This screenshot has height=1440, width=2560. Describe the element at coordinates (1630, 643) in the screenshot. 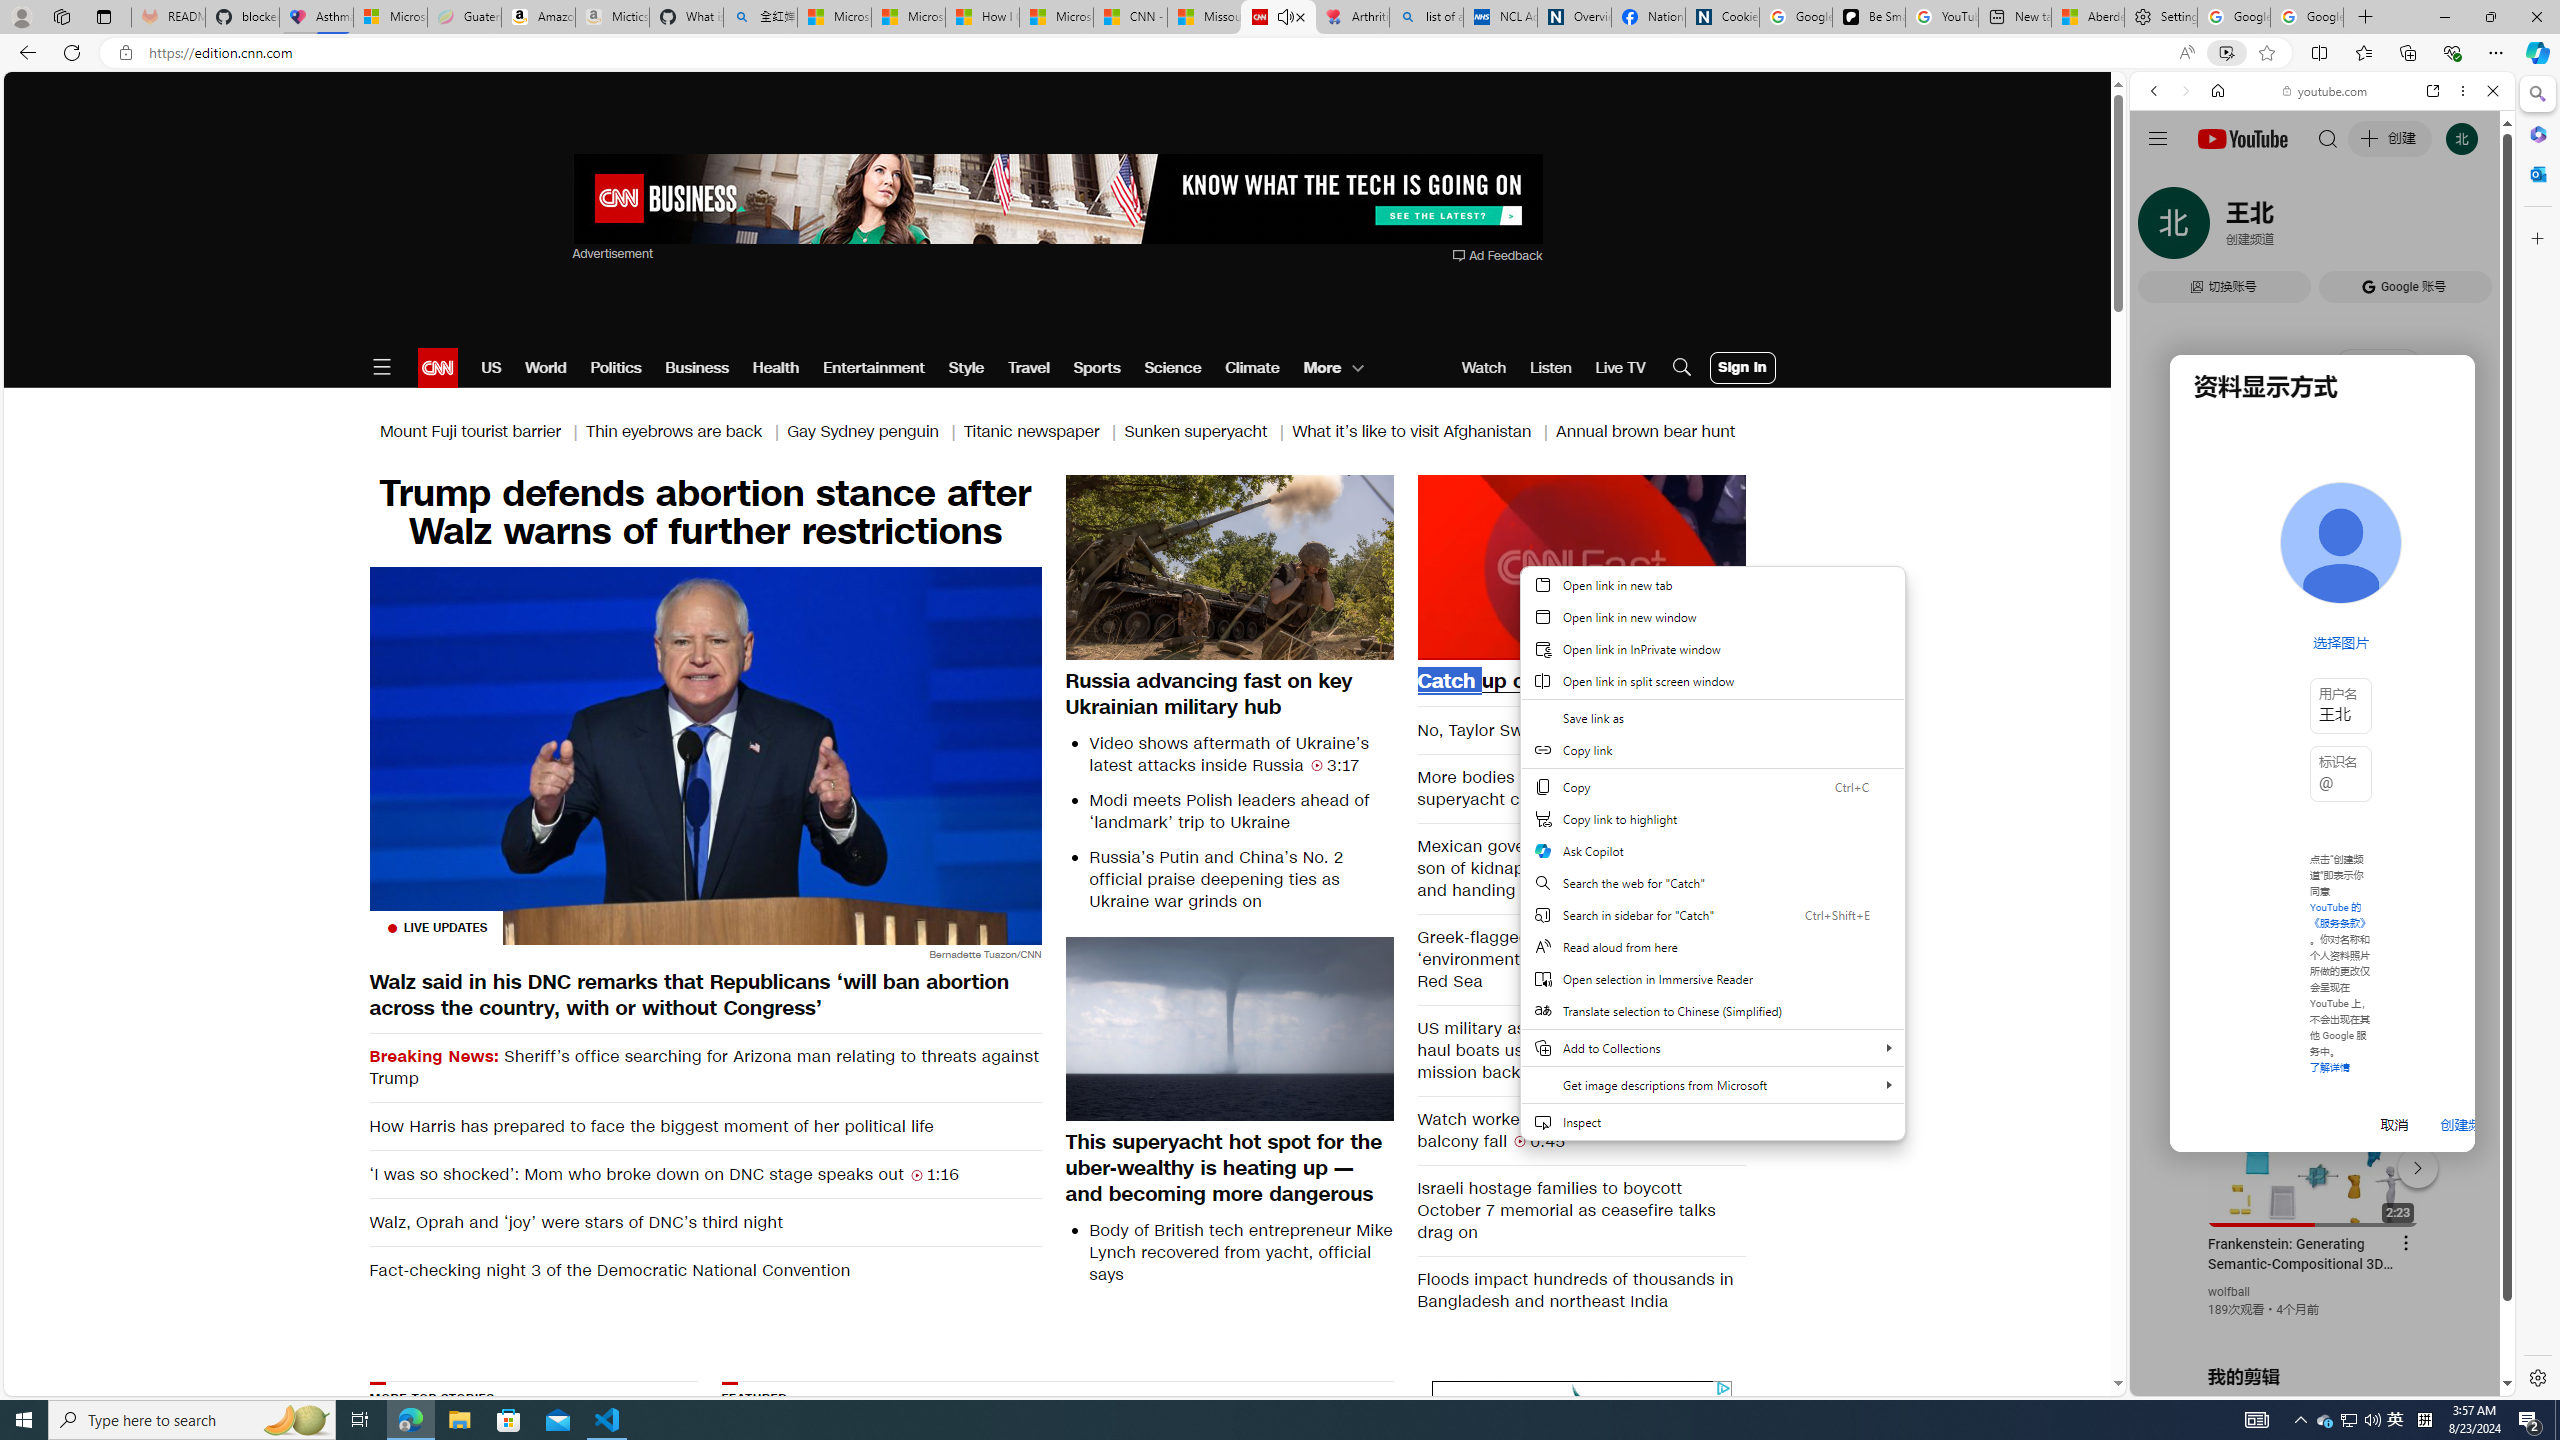

I see `Captions Unavailable` at that location.